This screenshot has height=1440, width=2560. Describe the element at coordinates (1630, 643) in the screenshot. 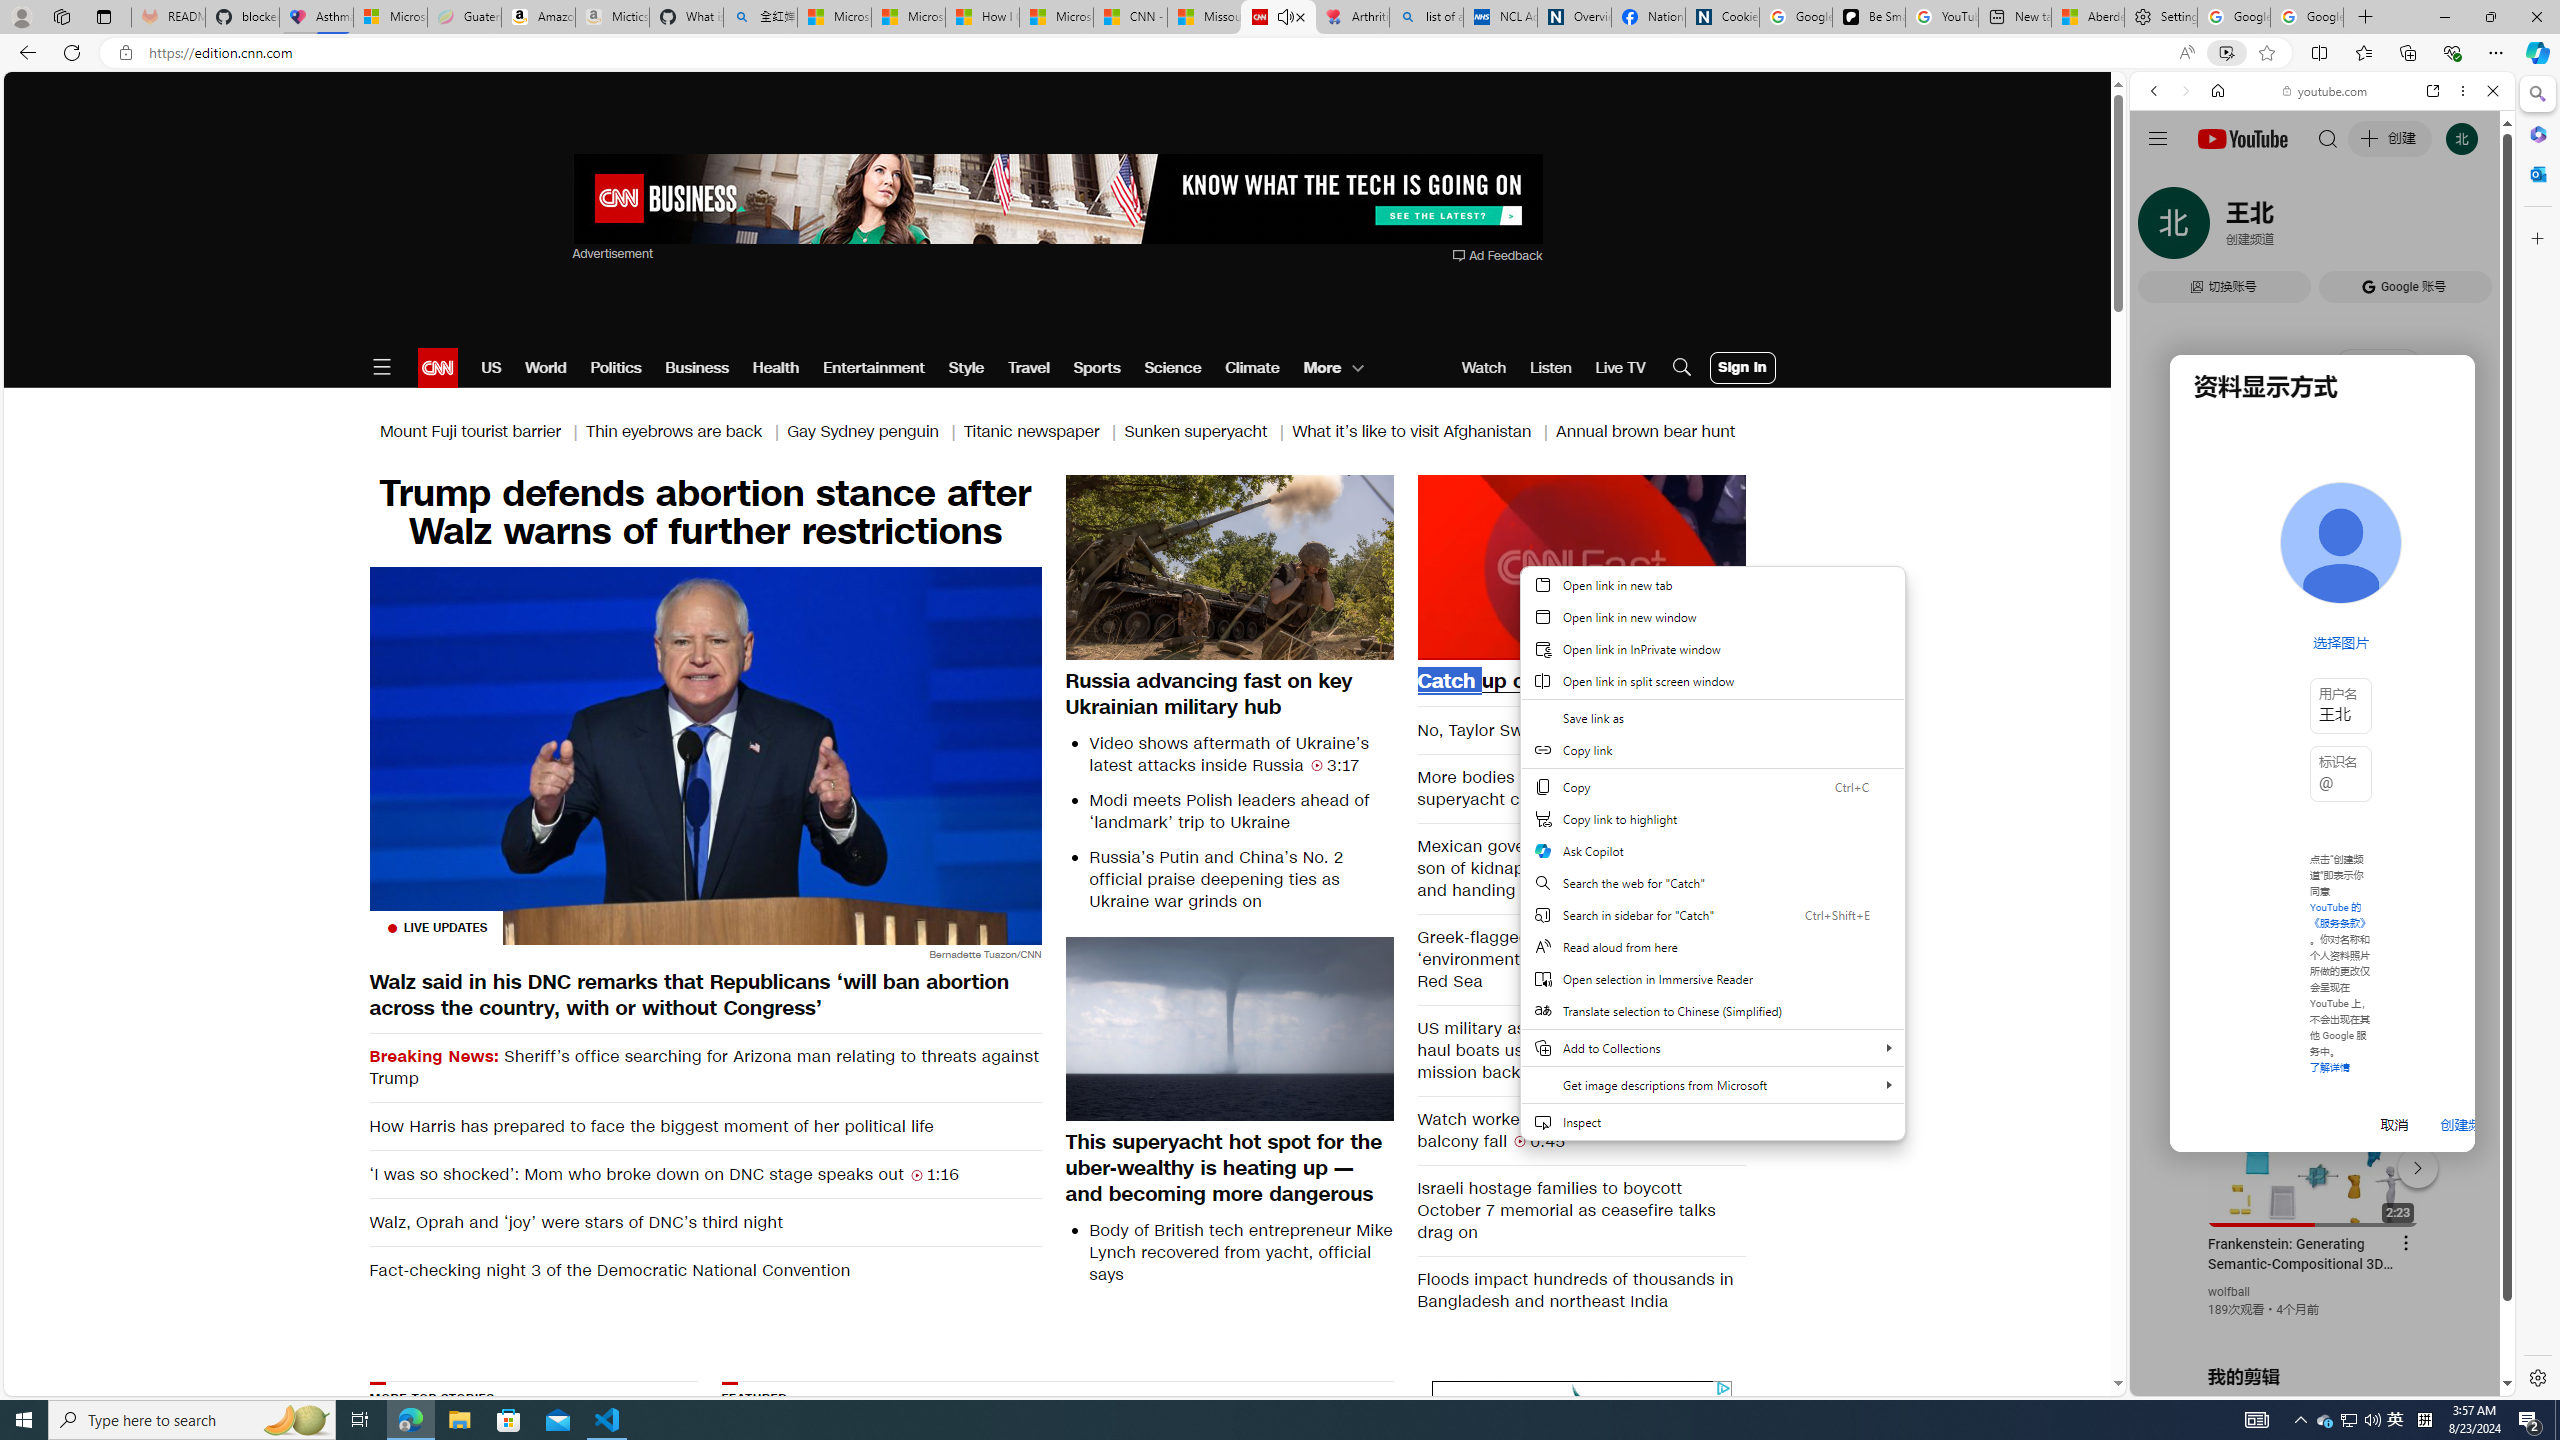

I see `Captions Unavailable` at that location.